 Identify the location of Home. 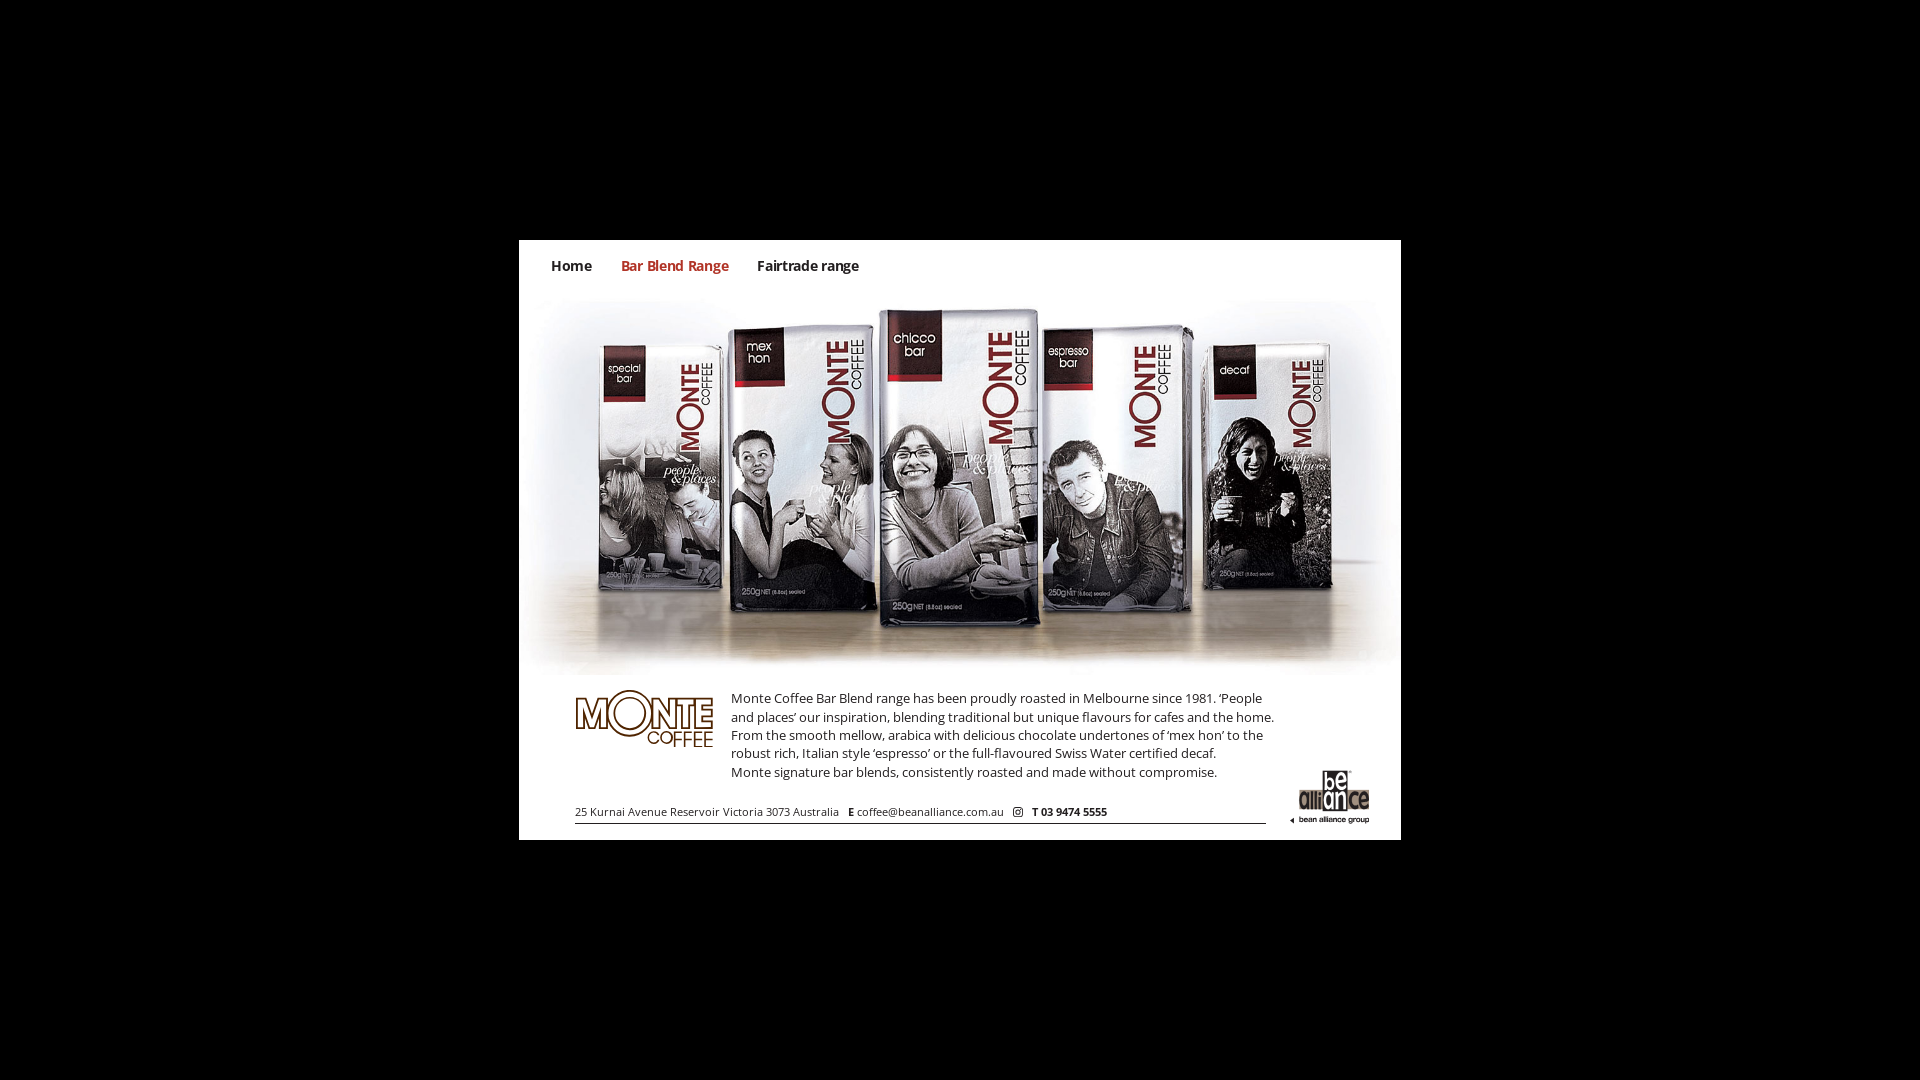
(572, 266).